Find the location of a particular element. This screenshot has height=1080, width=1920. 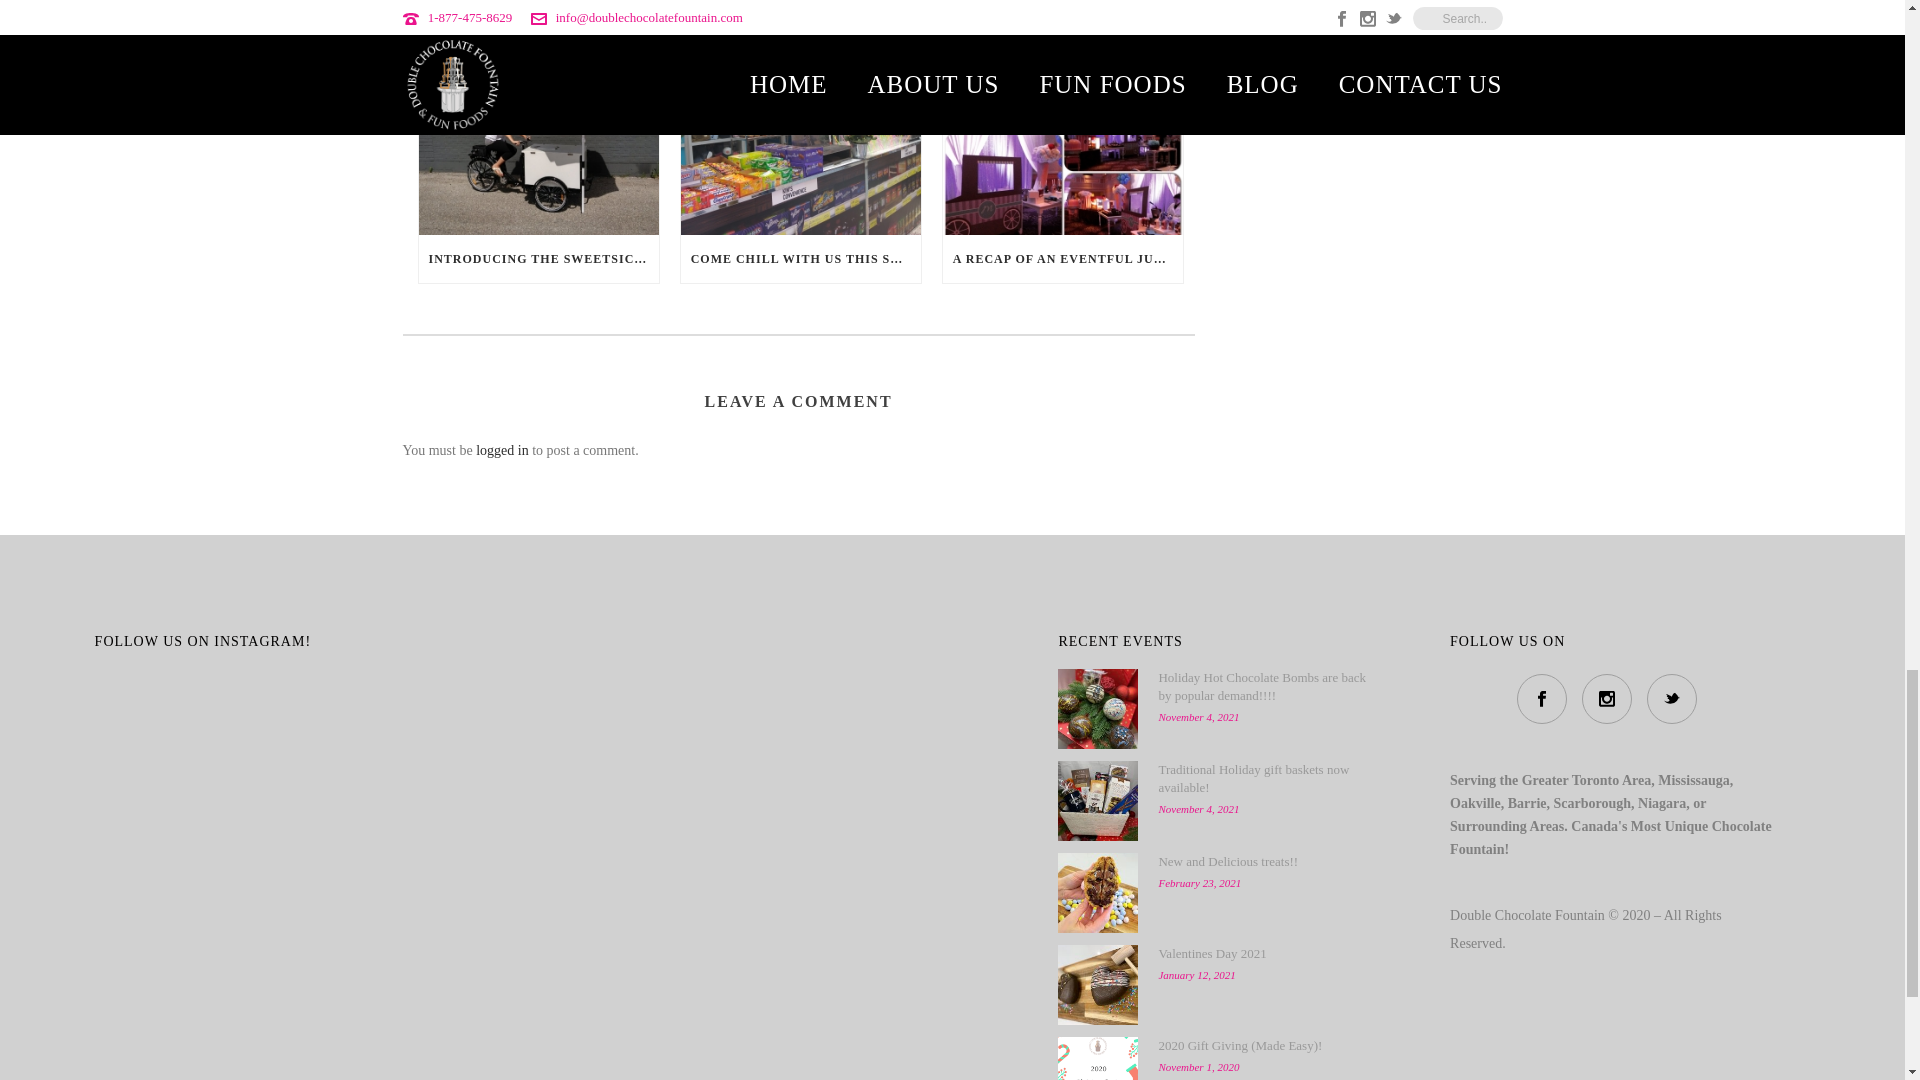

Come Chill with us this Summer! is located at coordinates (801, 132).